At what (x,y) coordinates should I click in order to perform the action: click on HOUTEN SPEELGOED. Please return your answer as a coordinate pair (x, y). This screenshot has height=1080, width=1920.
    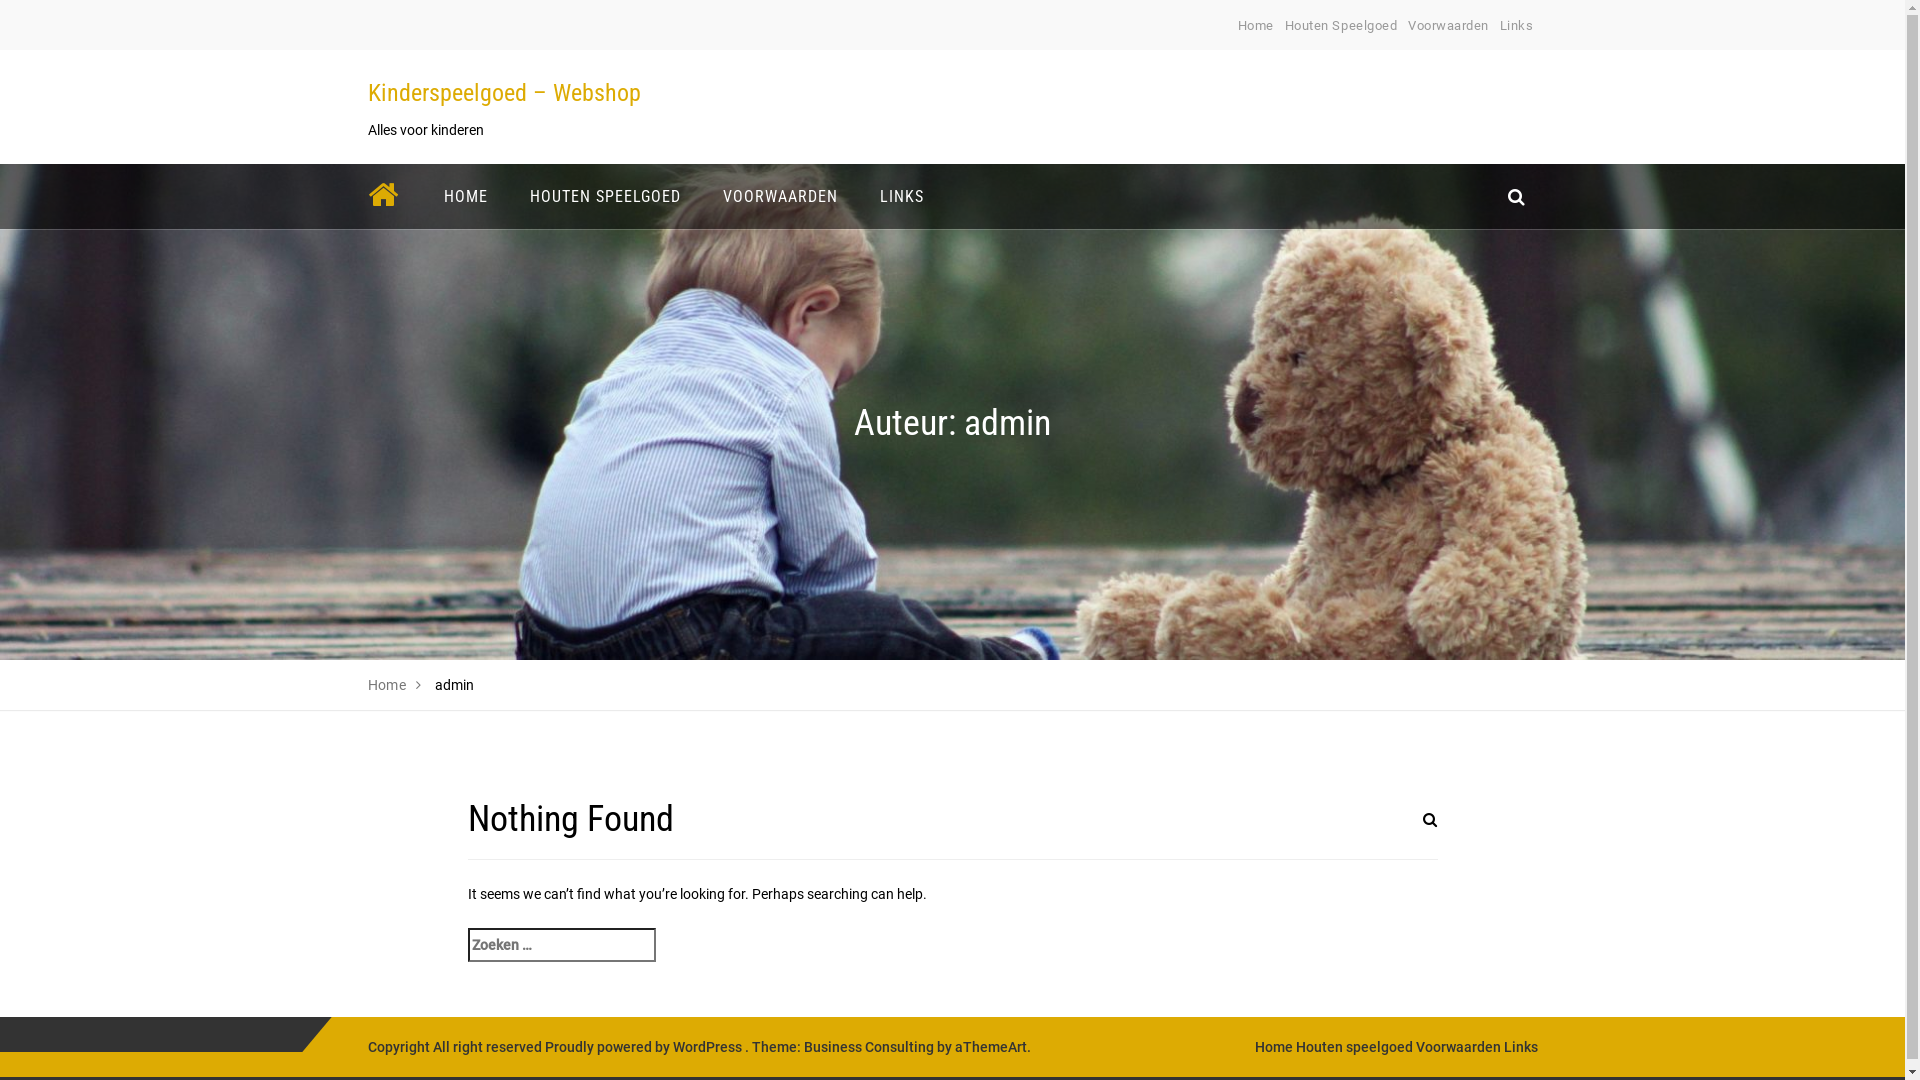
    Looking at the image, I should click on (604, 196).